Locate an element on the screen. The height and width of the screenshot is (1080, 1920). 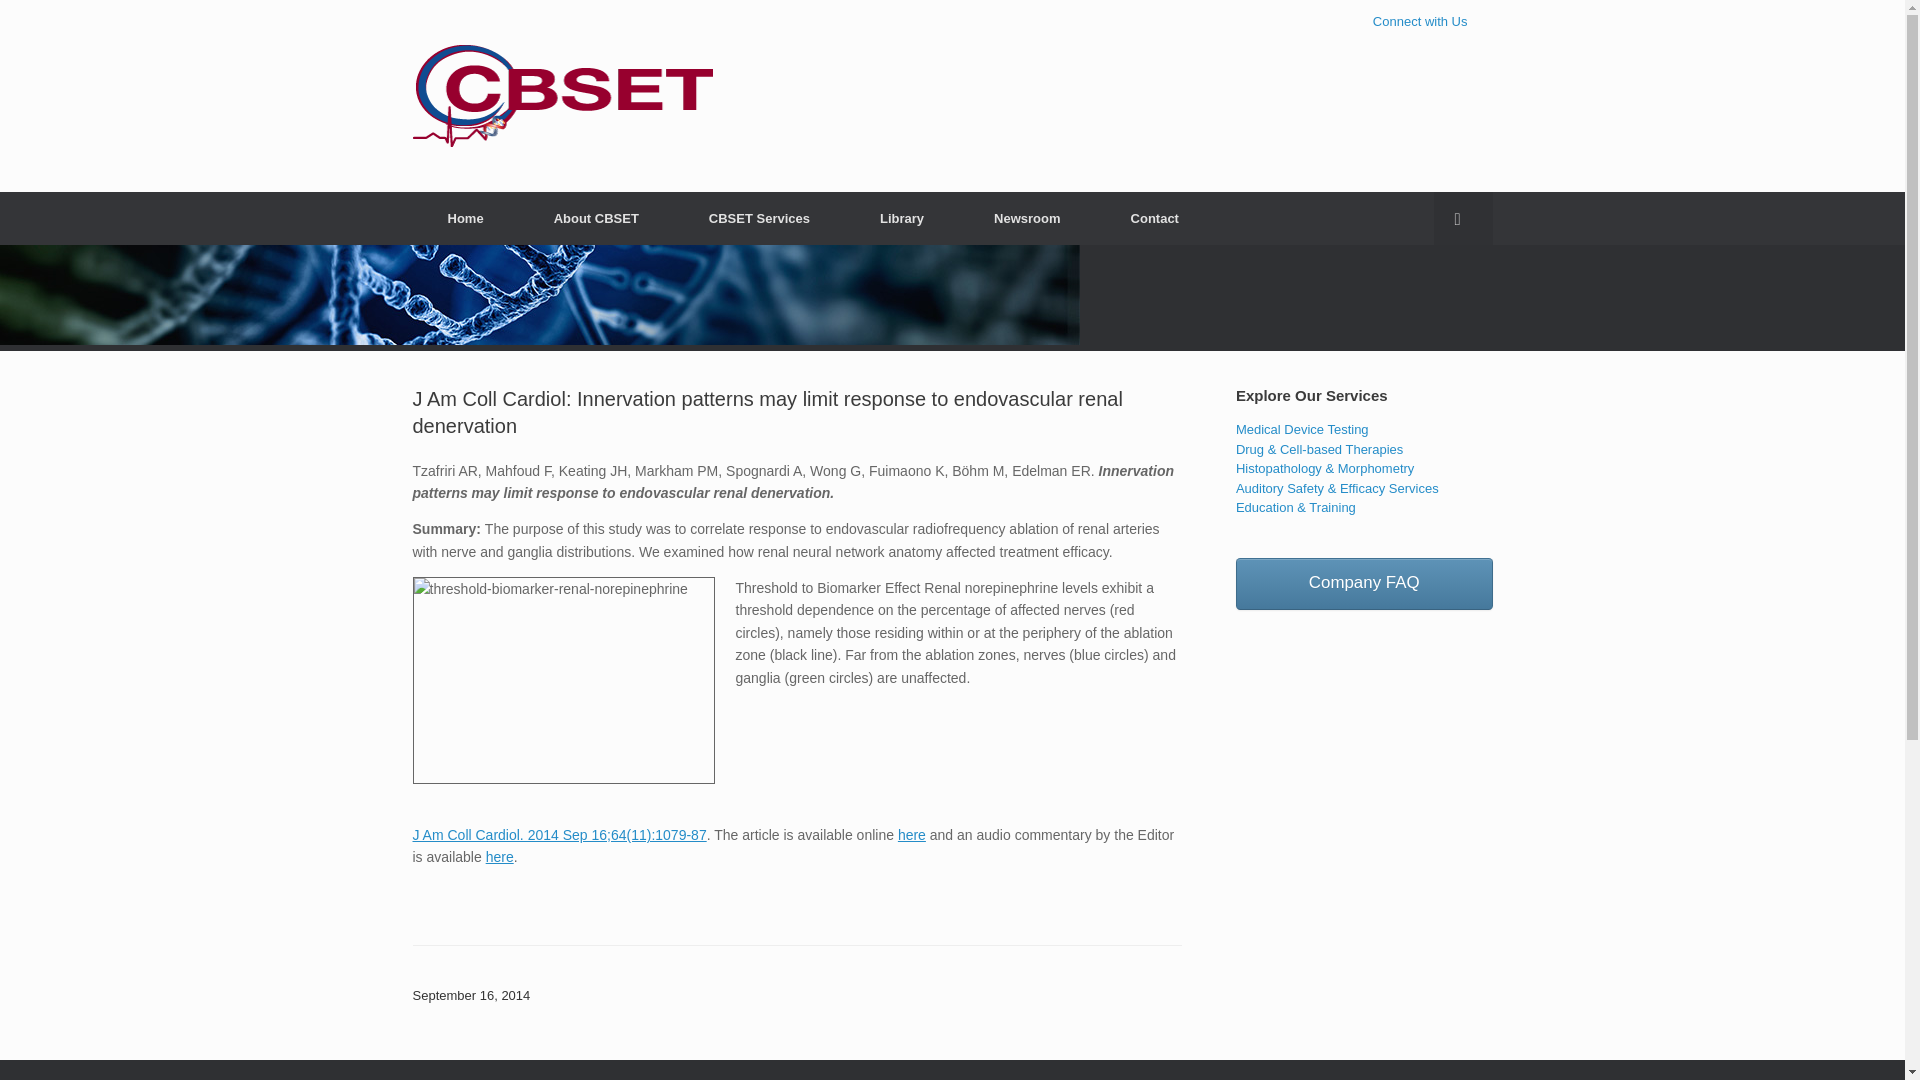
here is located at coordinates (500, 856).